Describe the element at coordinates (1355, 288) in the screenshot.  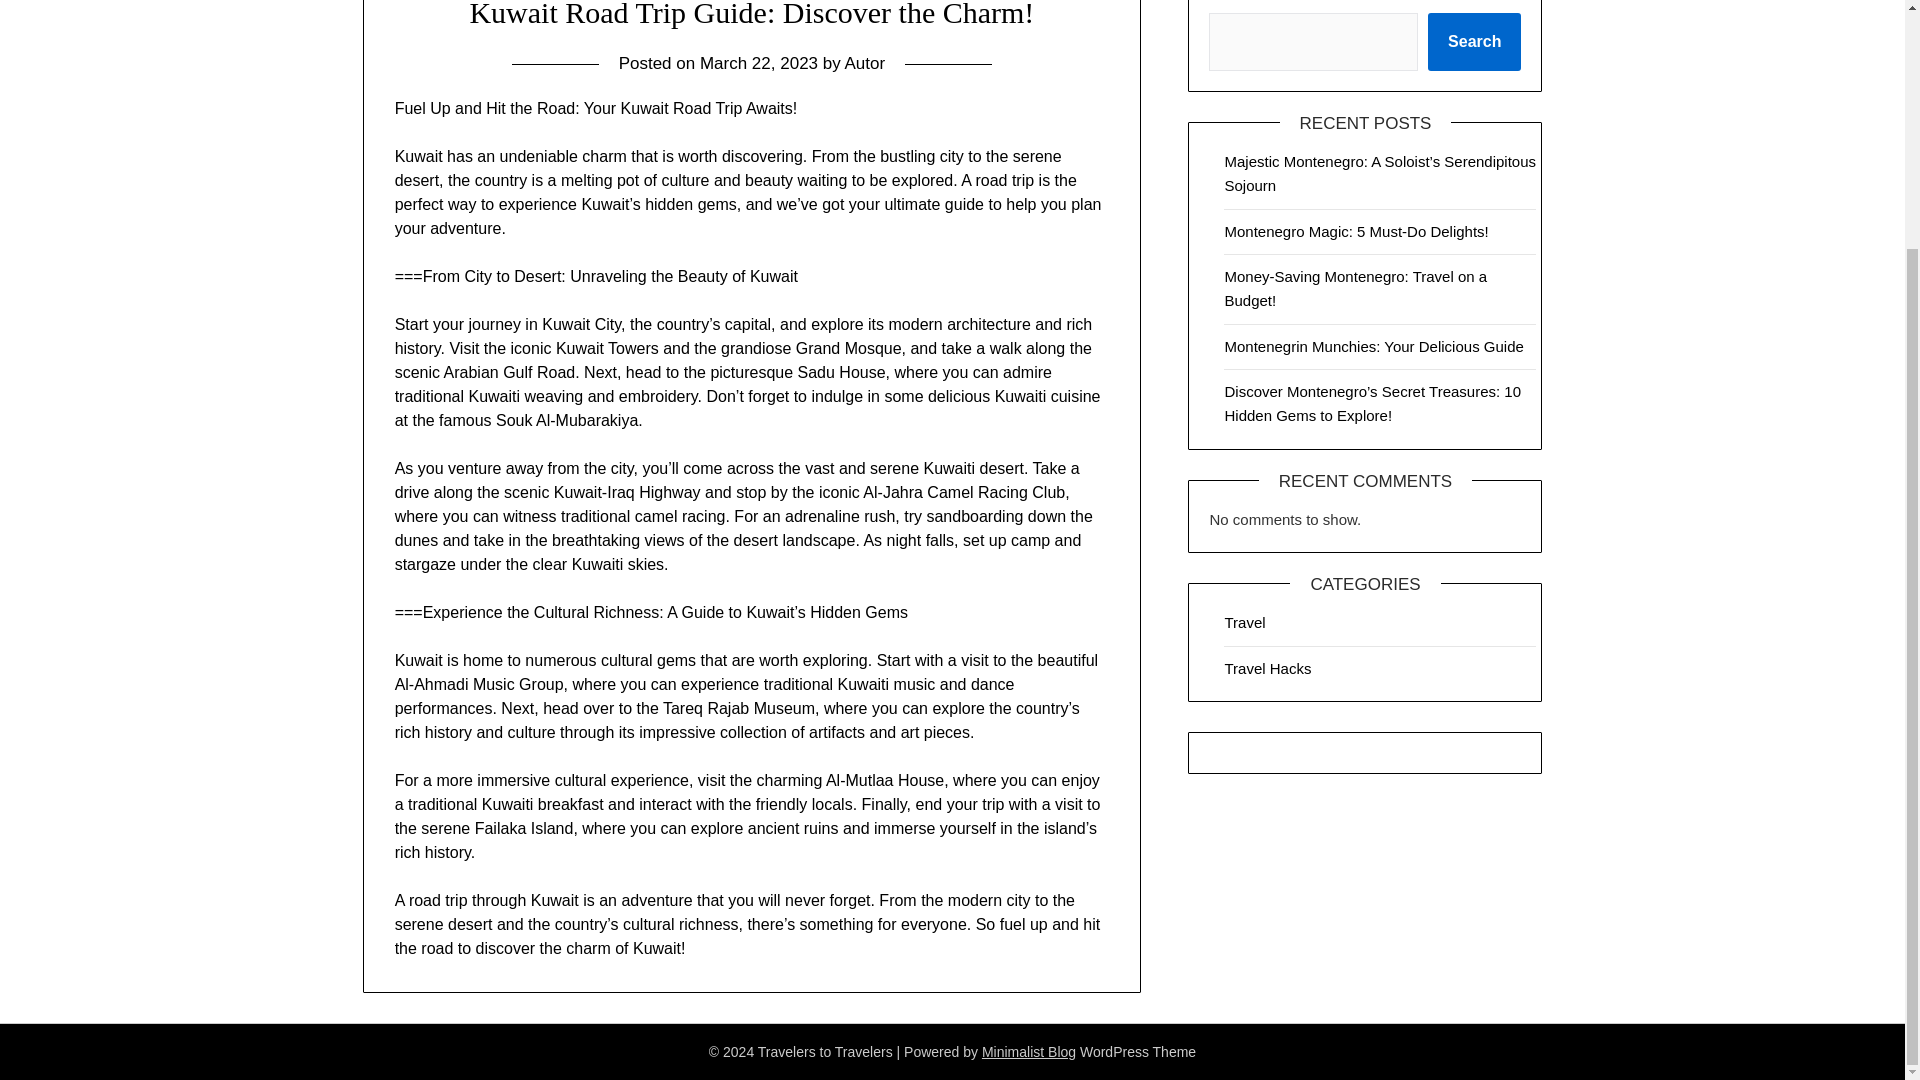
I see `Money-Saving Montenegro: Travel on a Budget!` at that location.